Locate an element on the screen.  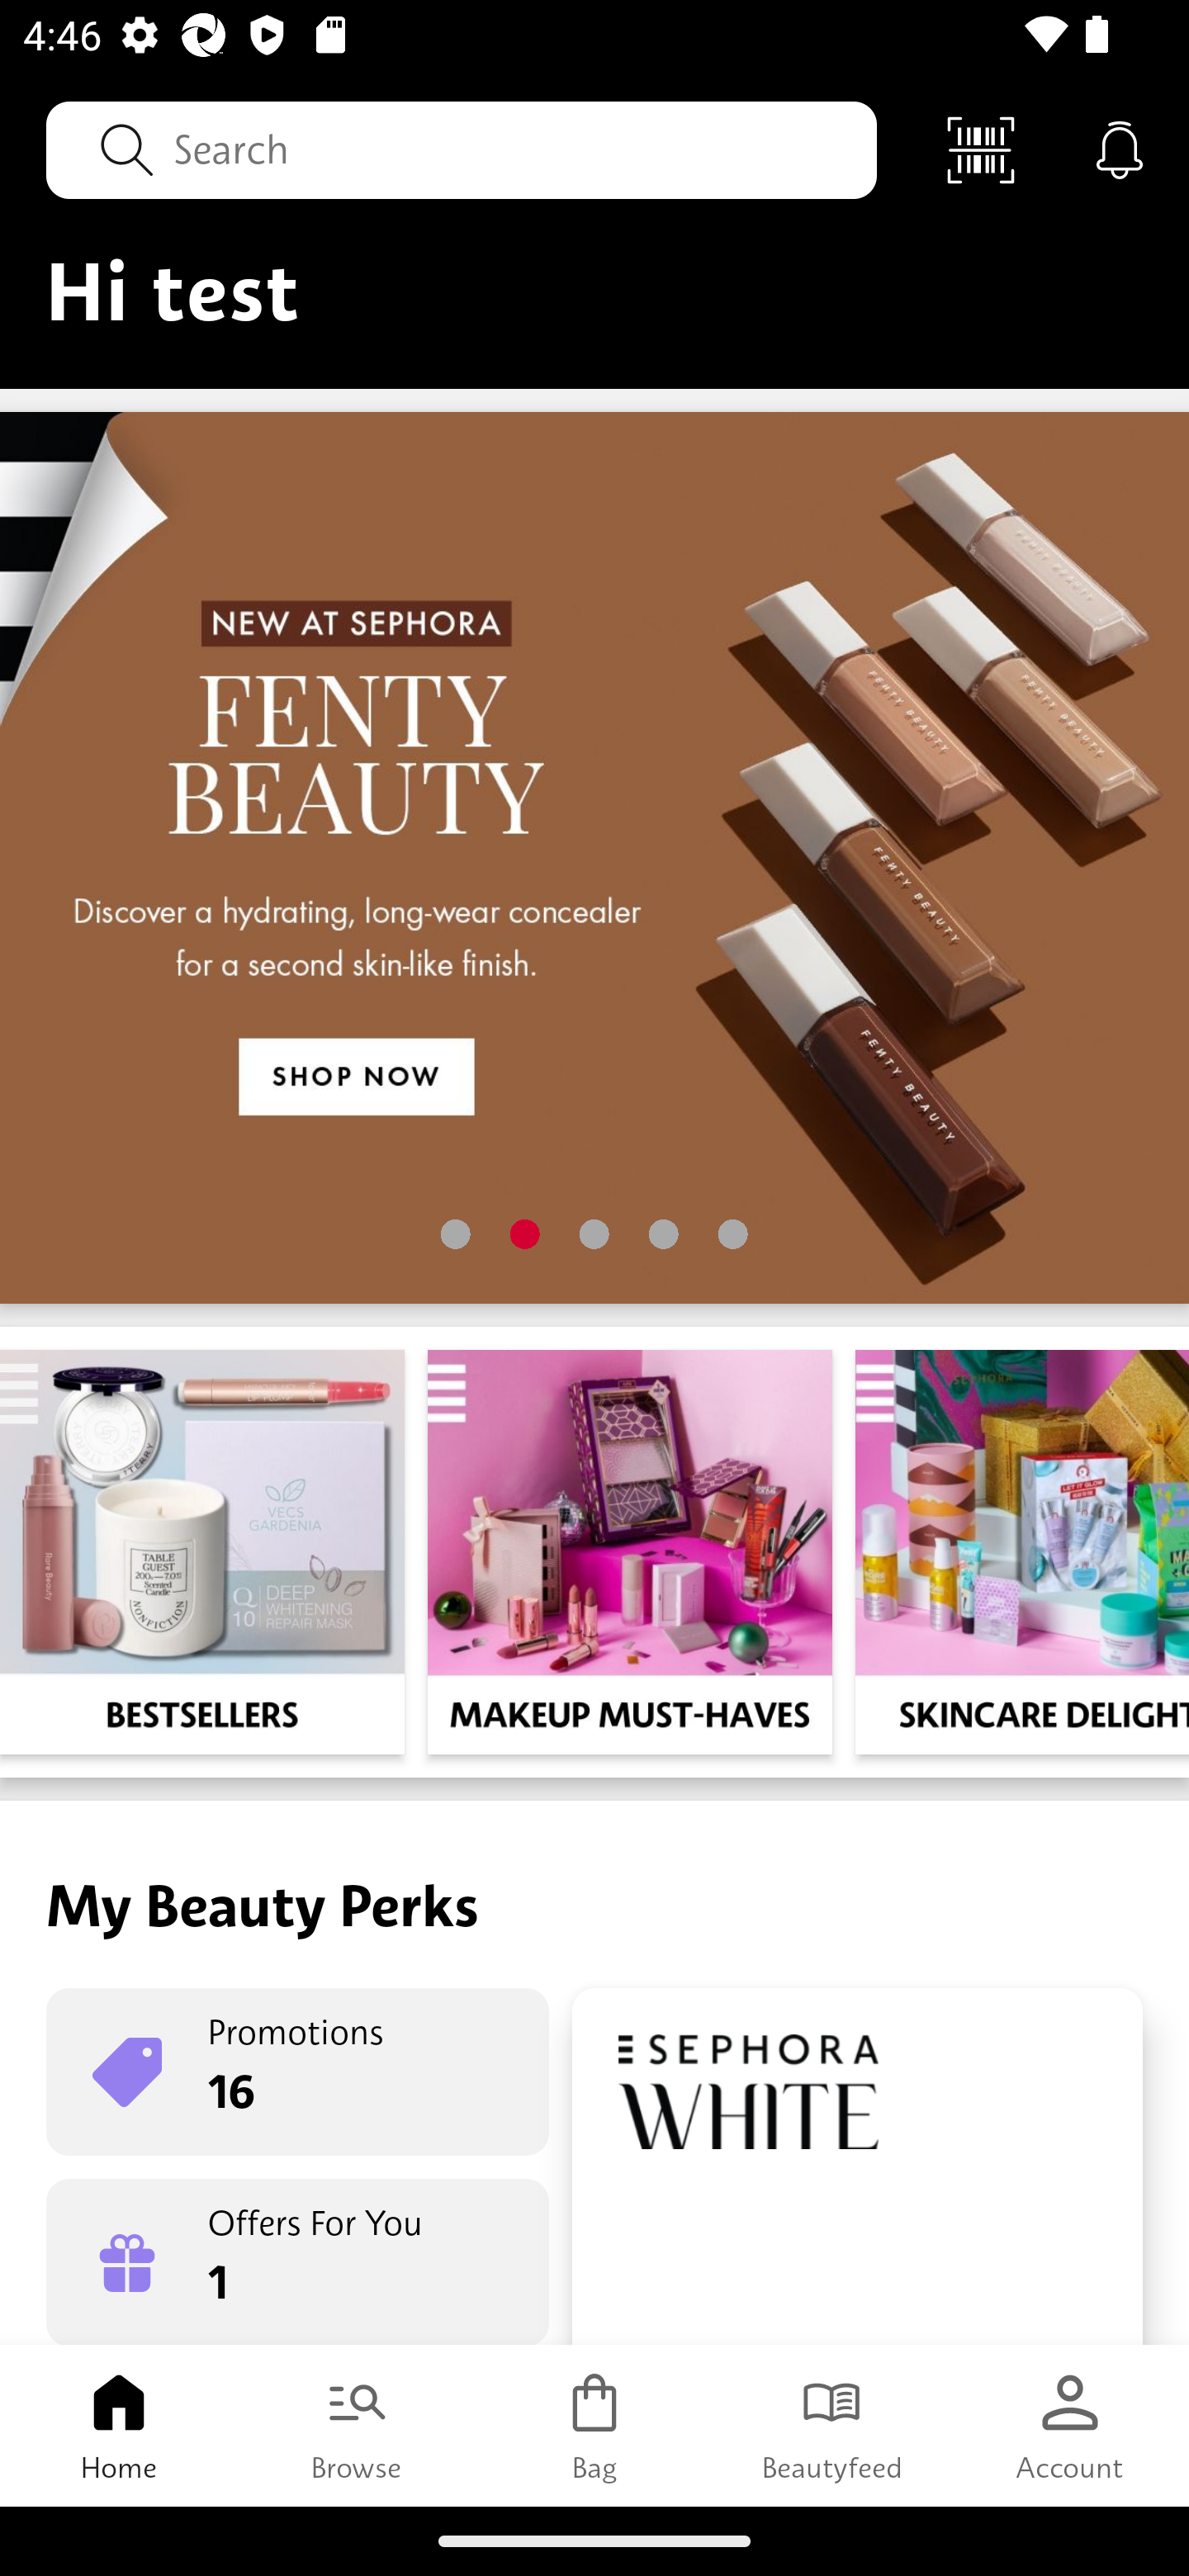
Beautyfeed is located at coordinates (832, 2425).